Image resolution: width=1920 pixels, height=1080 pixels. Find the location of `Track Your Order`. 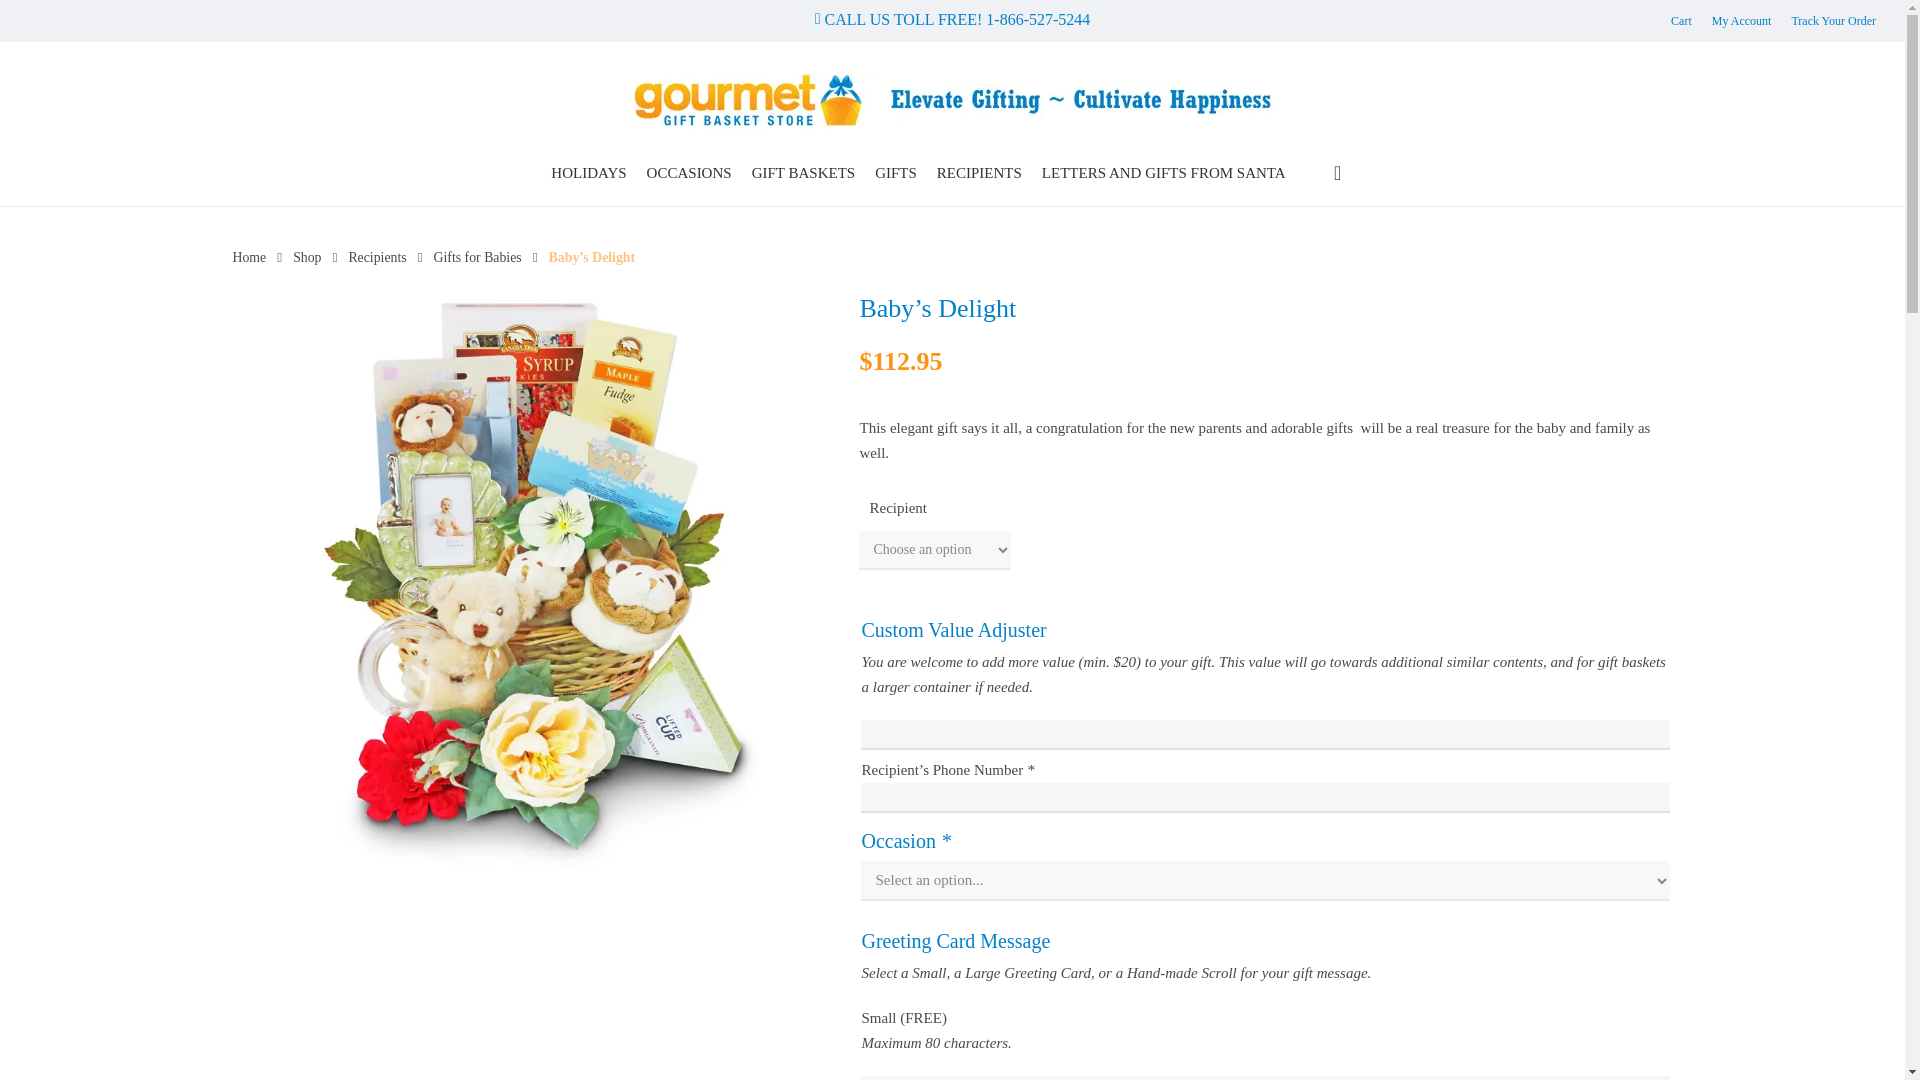

Track Your Order is located at coordinates (1833, 20).